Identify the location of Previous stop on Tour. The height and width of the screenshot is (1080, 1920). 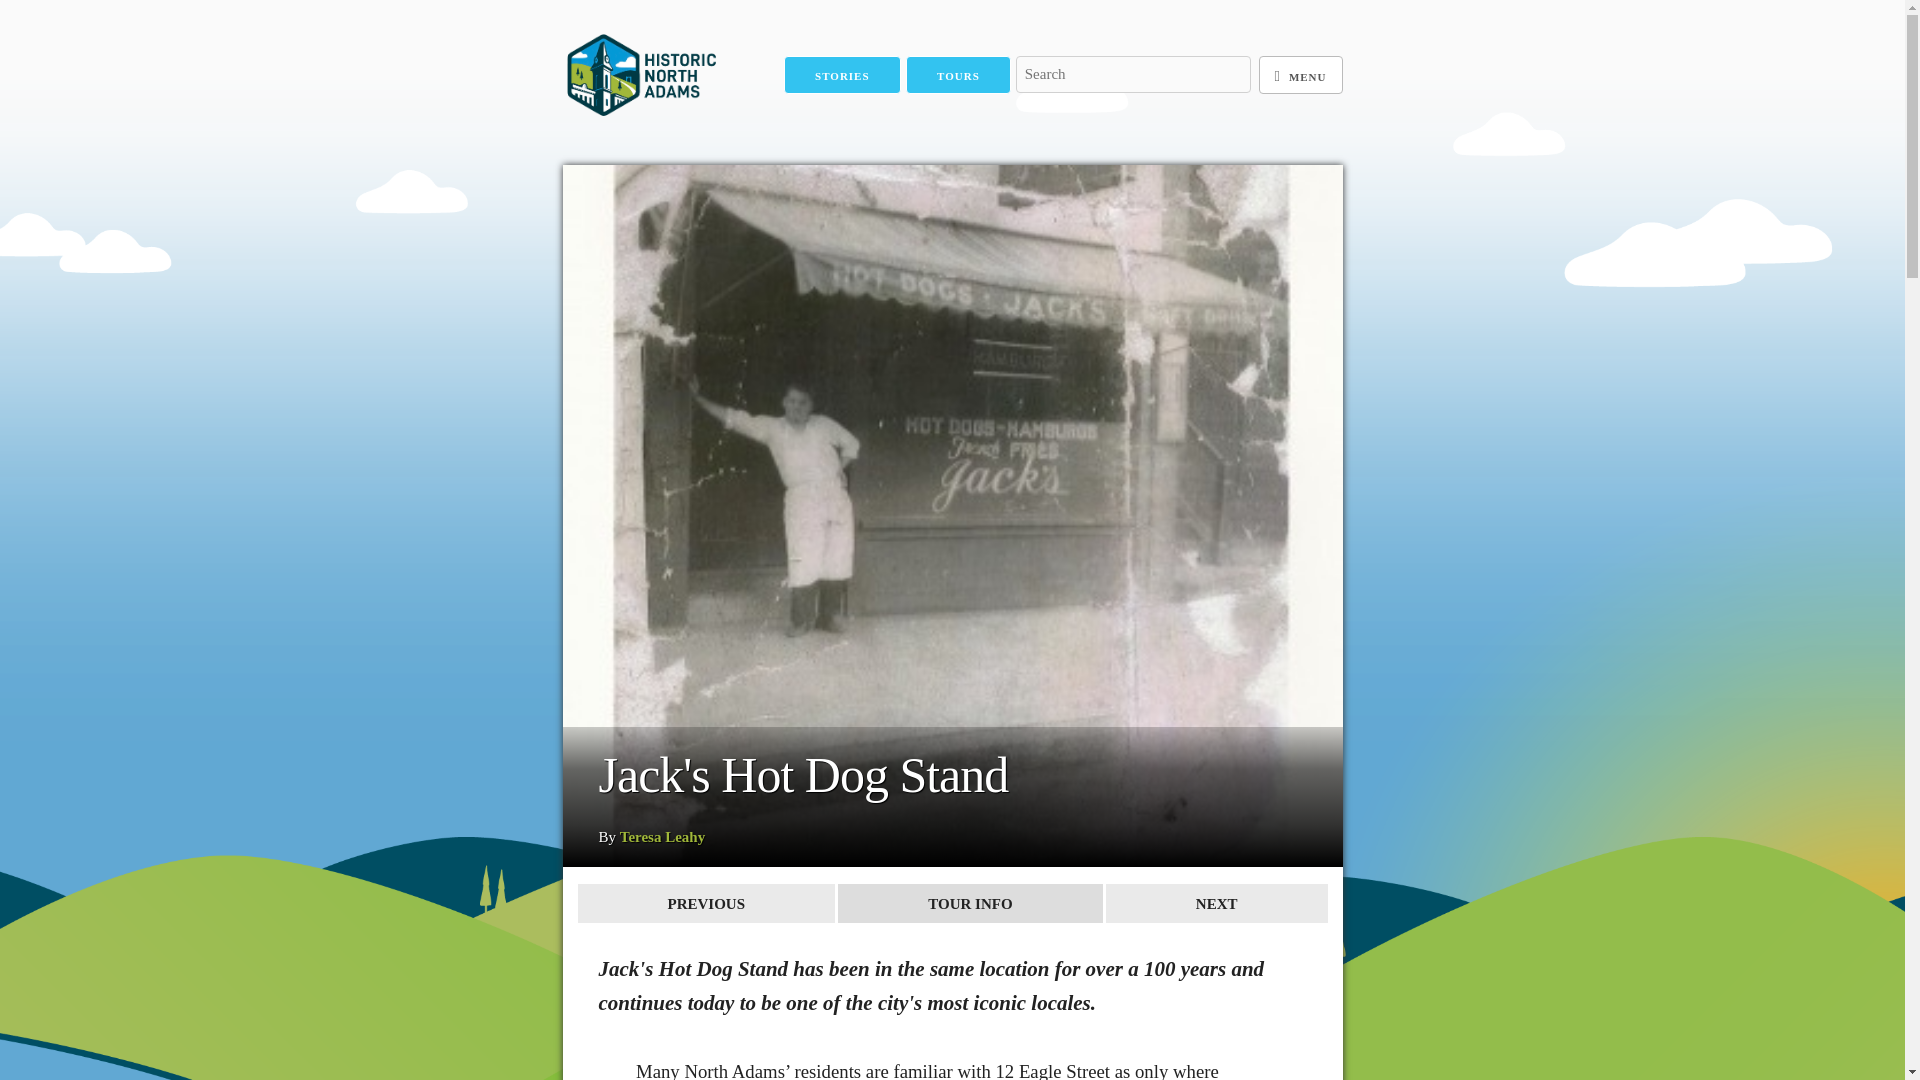
(706, 904).